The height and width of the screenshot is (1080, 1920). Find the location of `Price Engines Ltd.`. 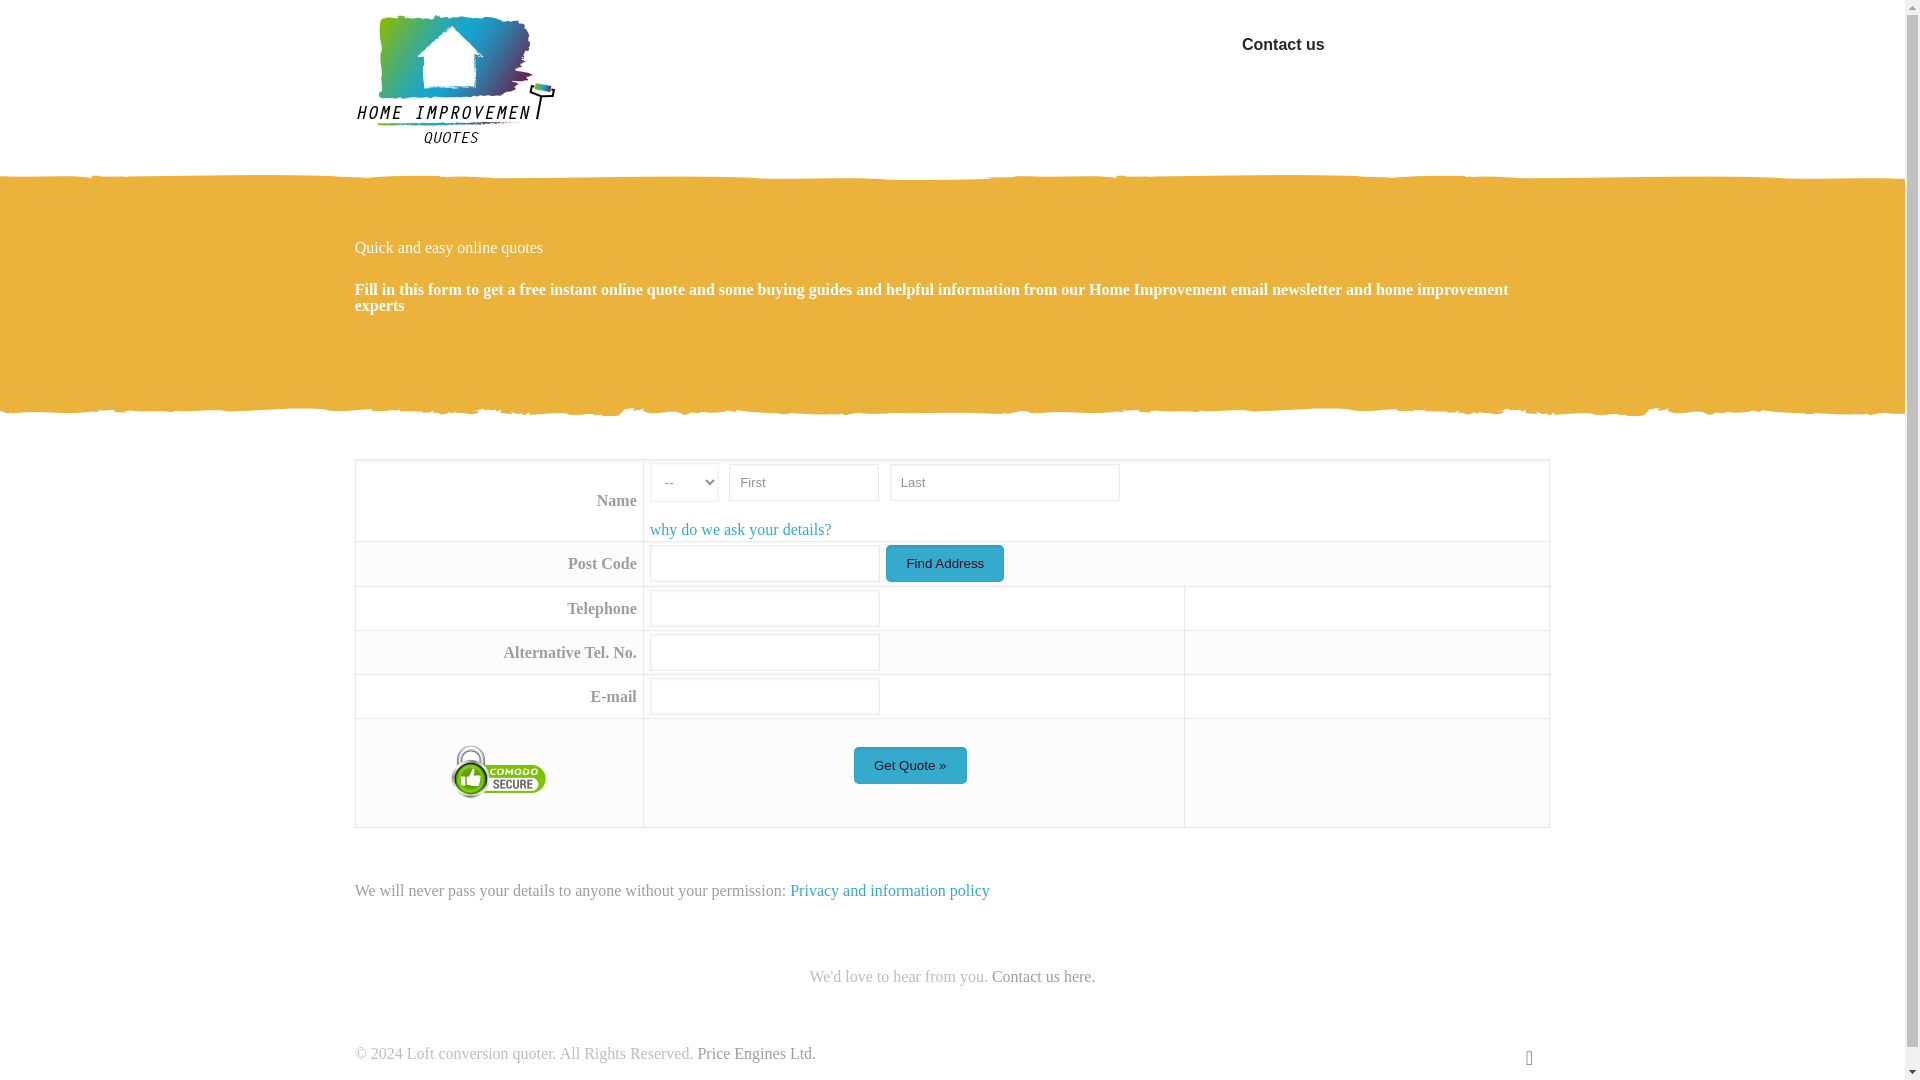

Price Engines Ltd. is located at coordinates (756, 1053).